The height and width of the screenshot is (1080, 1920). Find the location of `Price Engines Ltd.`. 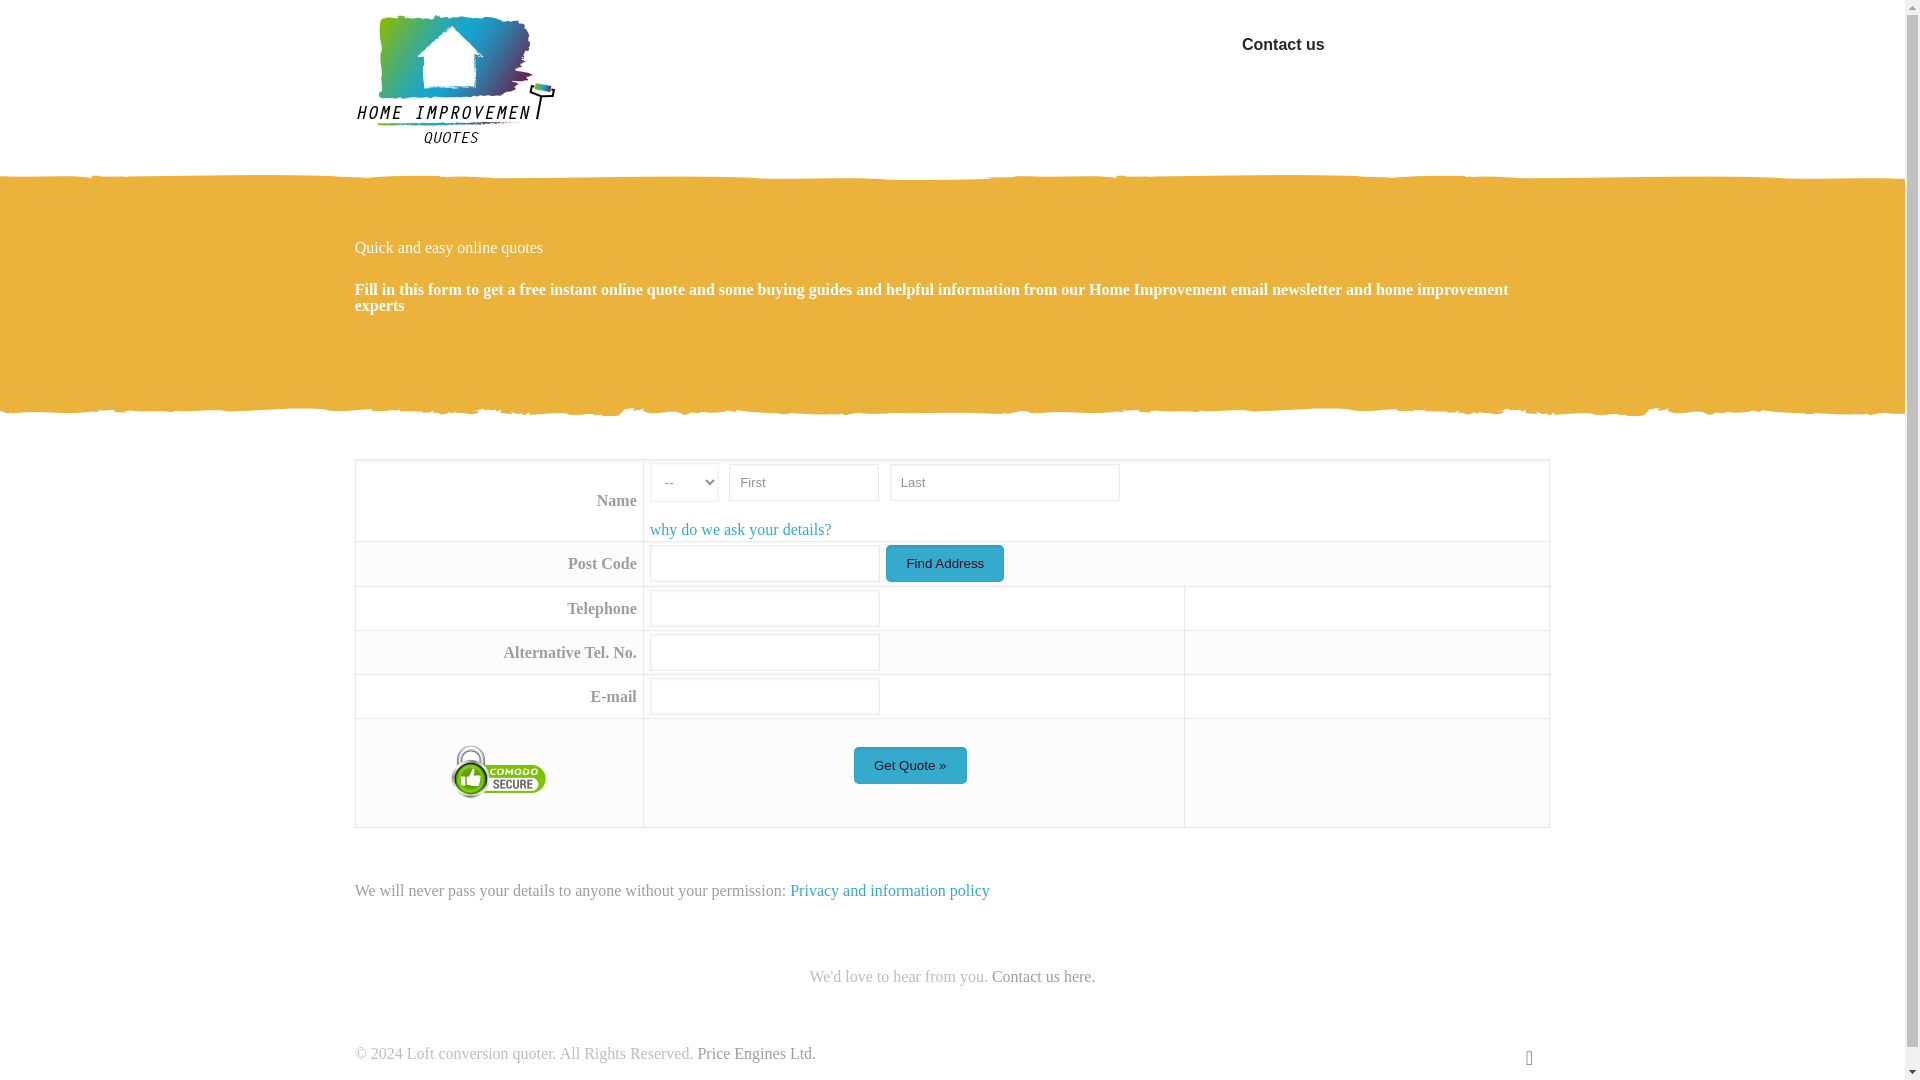

Price Engines Ltd. is located at coordinates (756, 1053).